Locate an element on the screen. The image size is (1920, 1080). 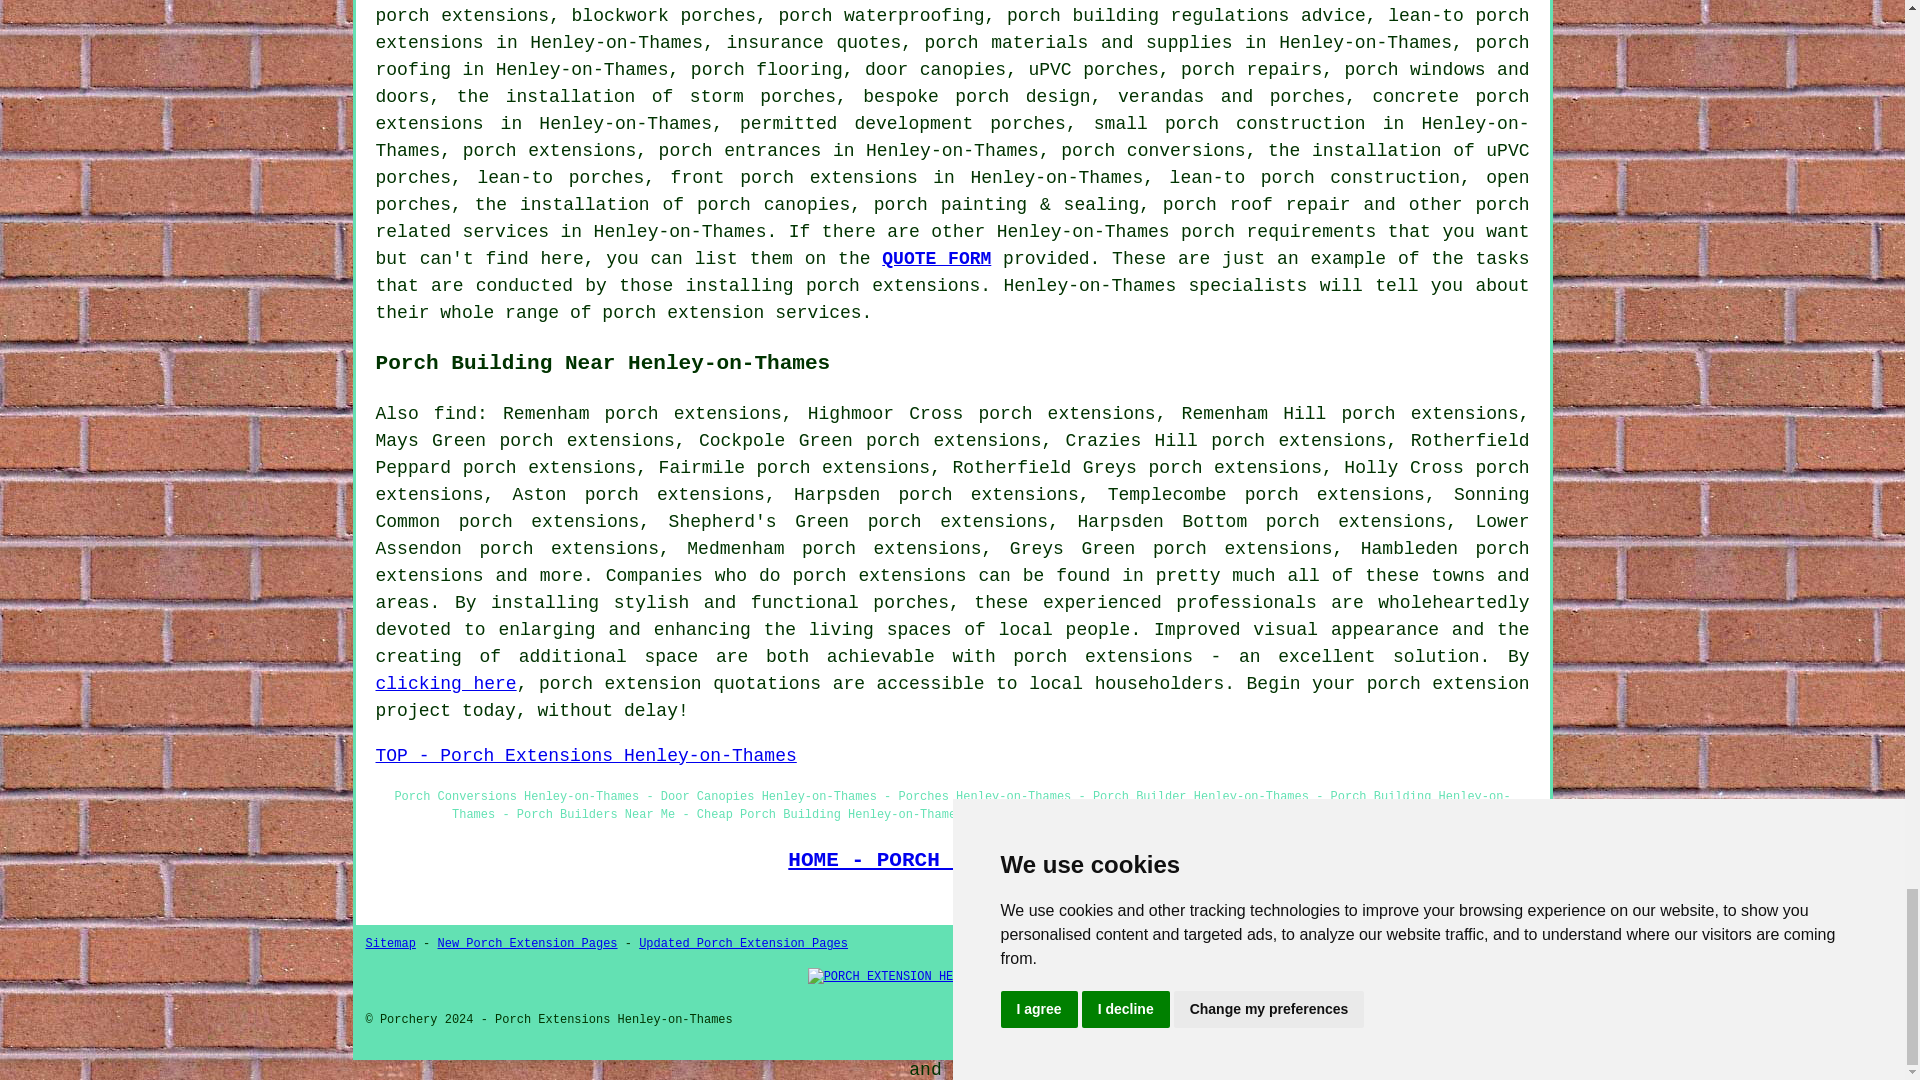
lean-to porches is located at coordinates (560, 178).